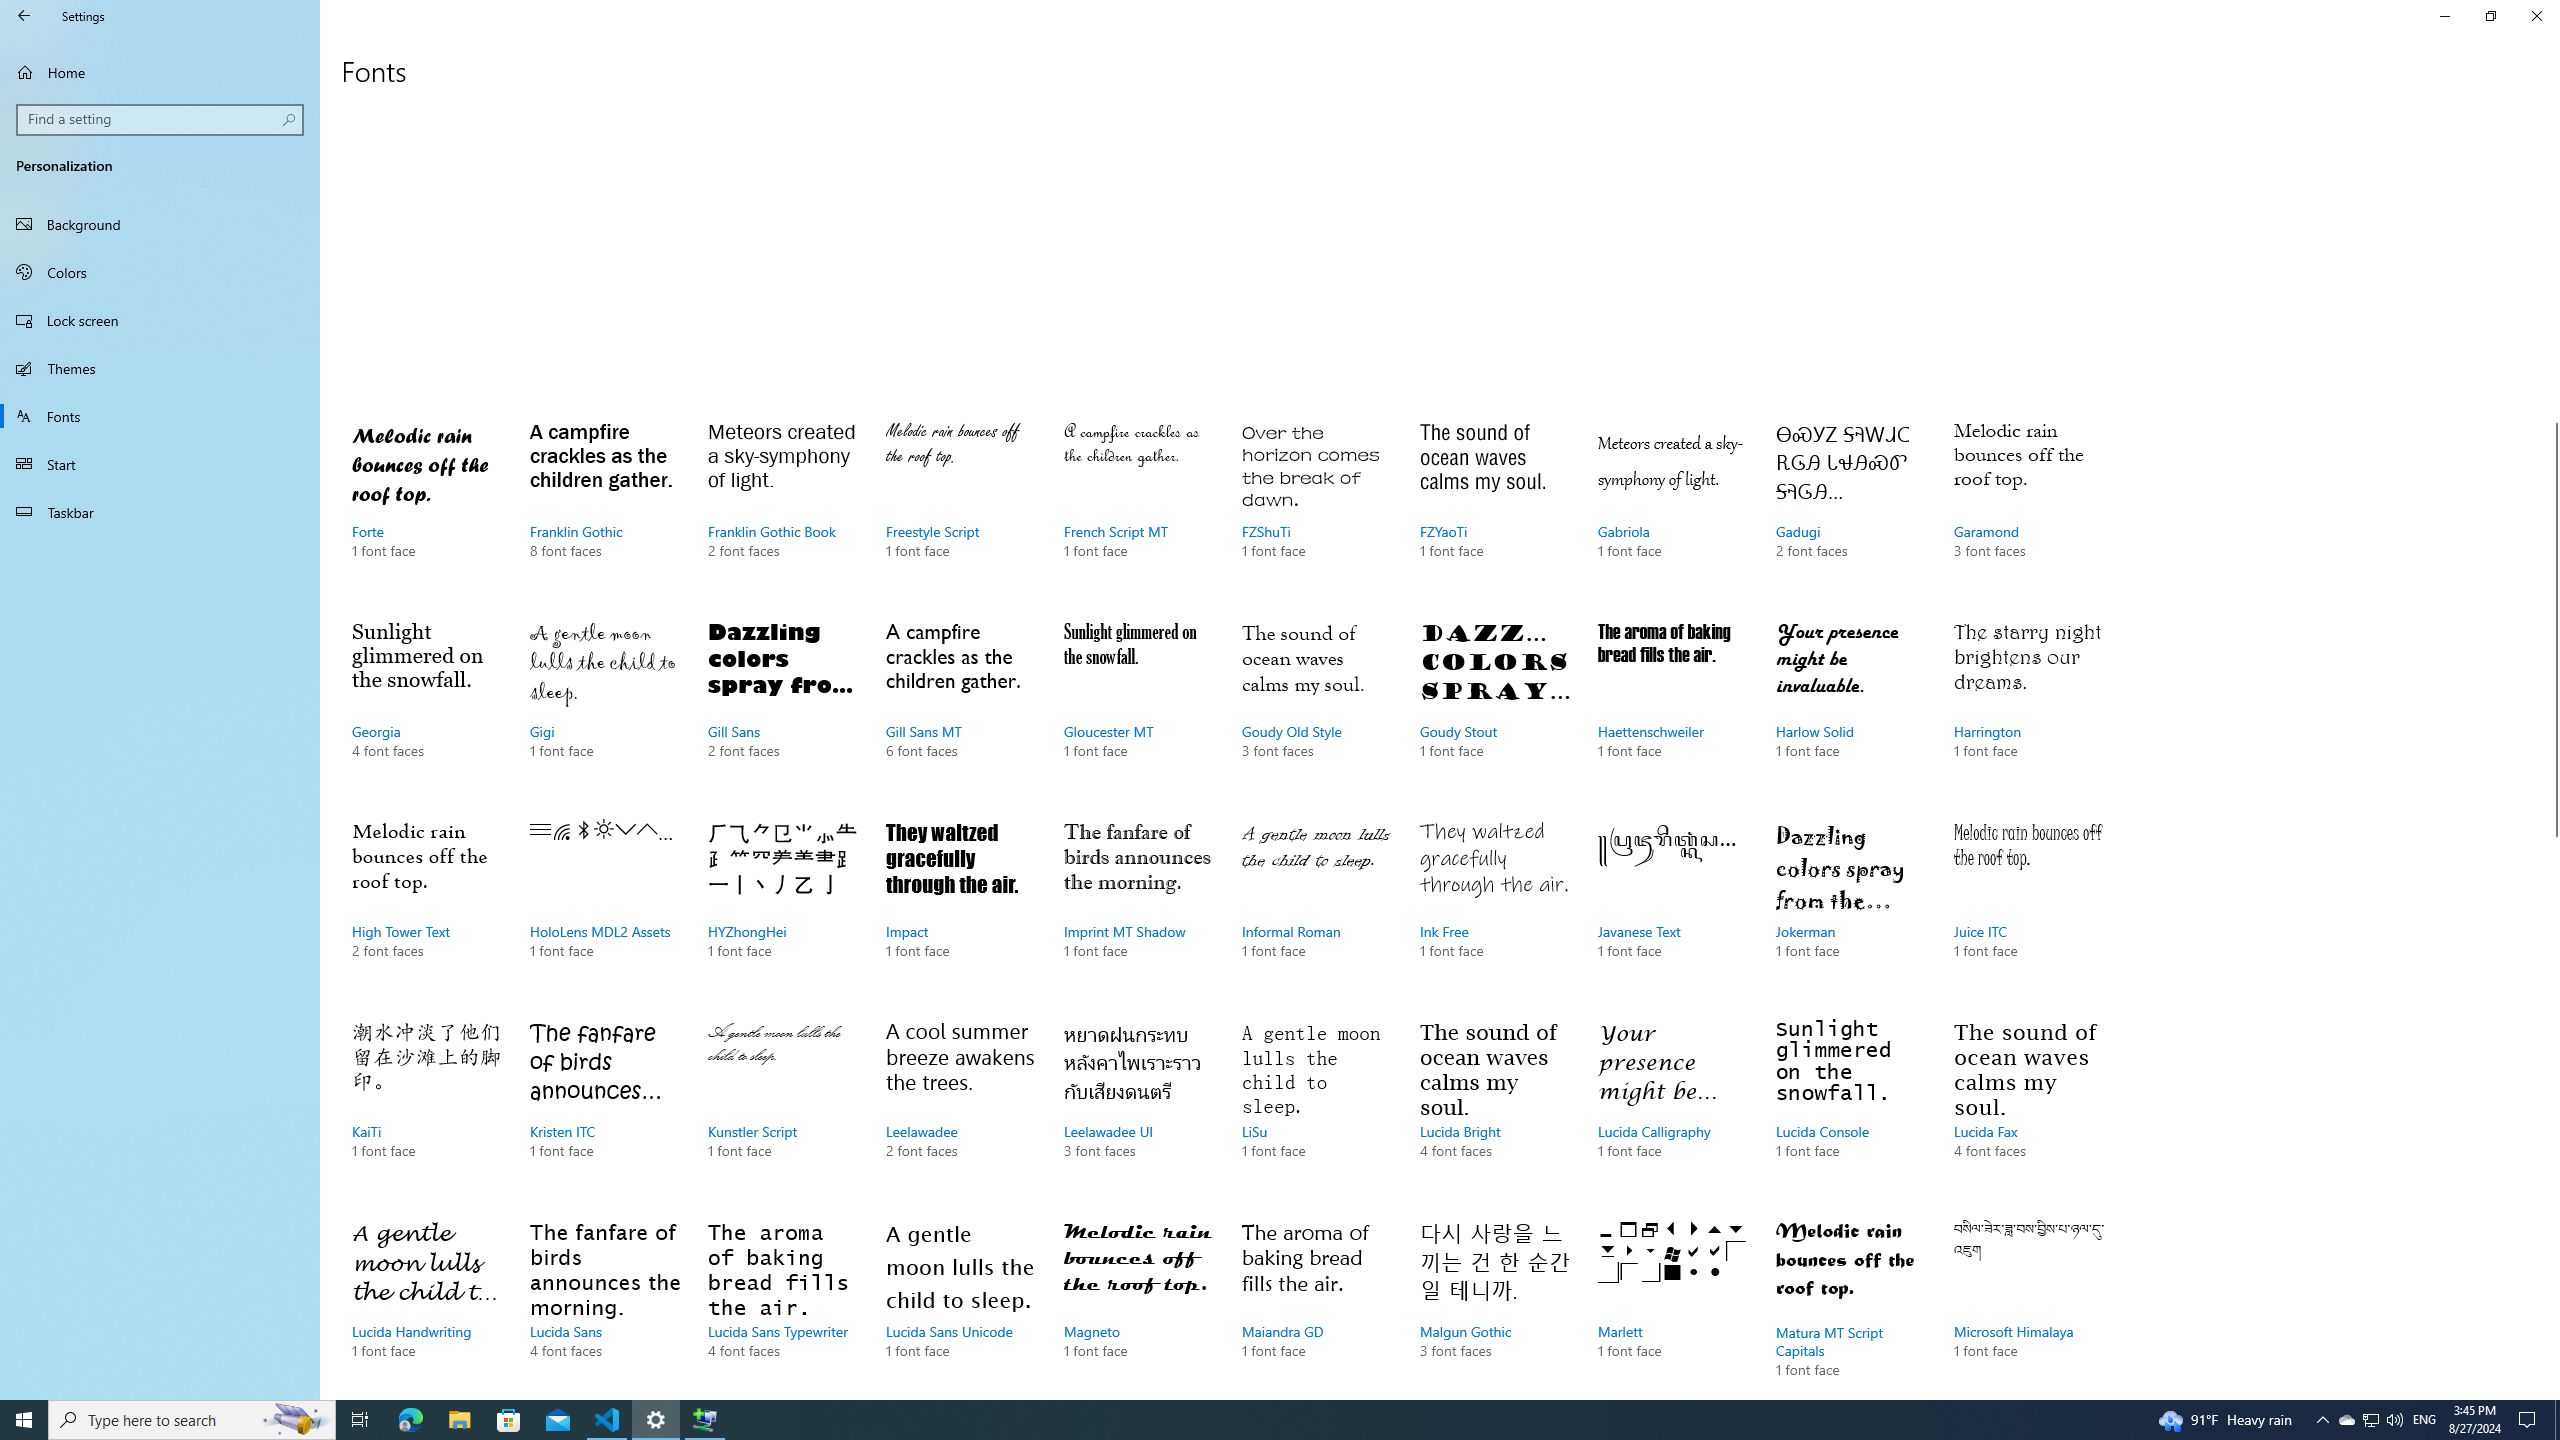  What do you see at coordinates (960, 710) in the screenshot?
I see `Gill Sans MT, 6 font faces` at bounding box center [960, 710].